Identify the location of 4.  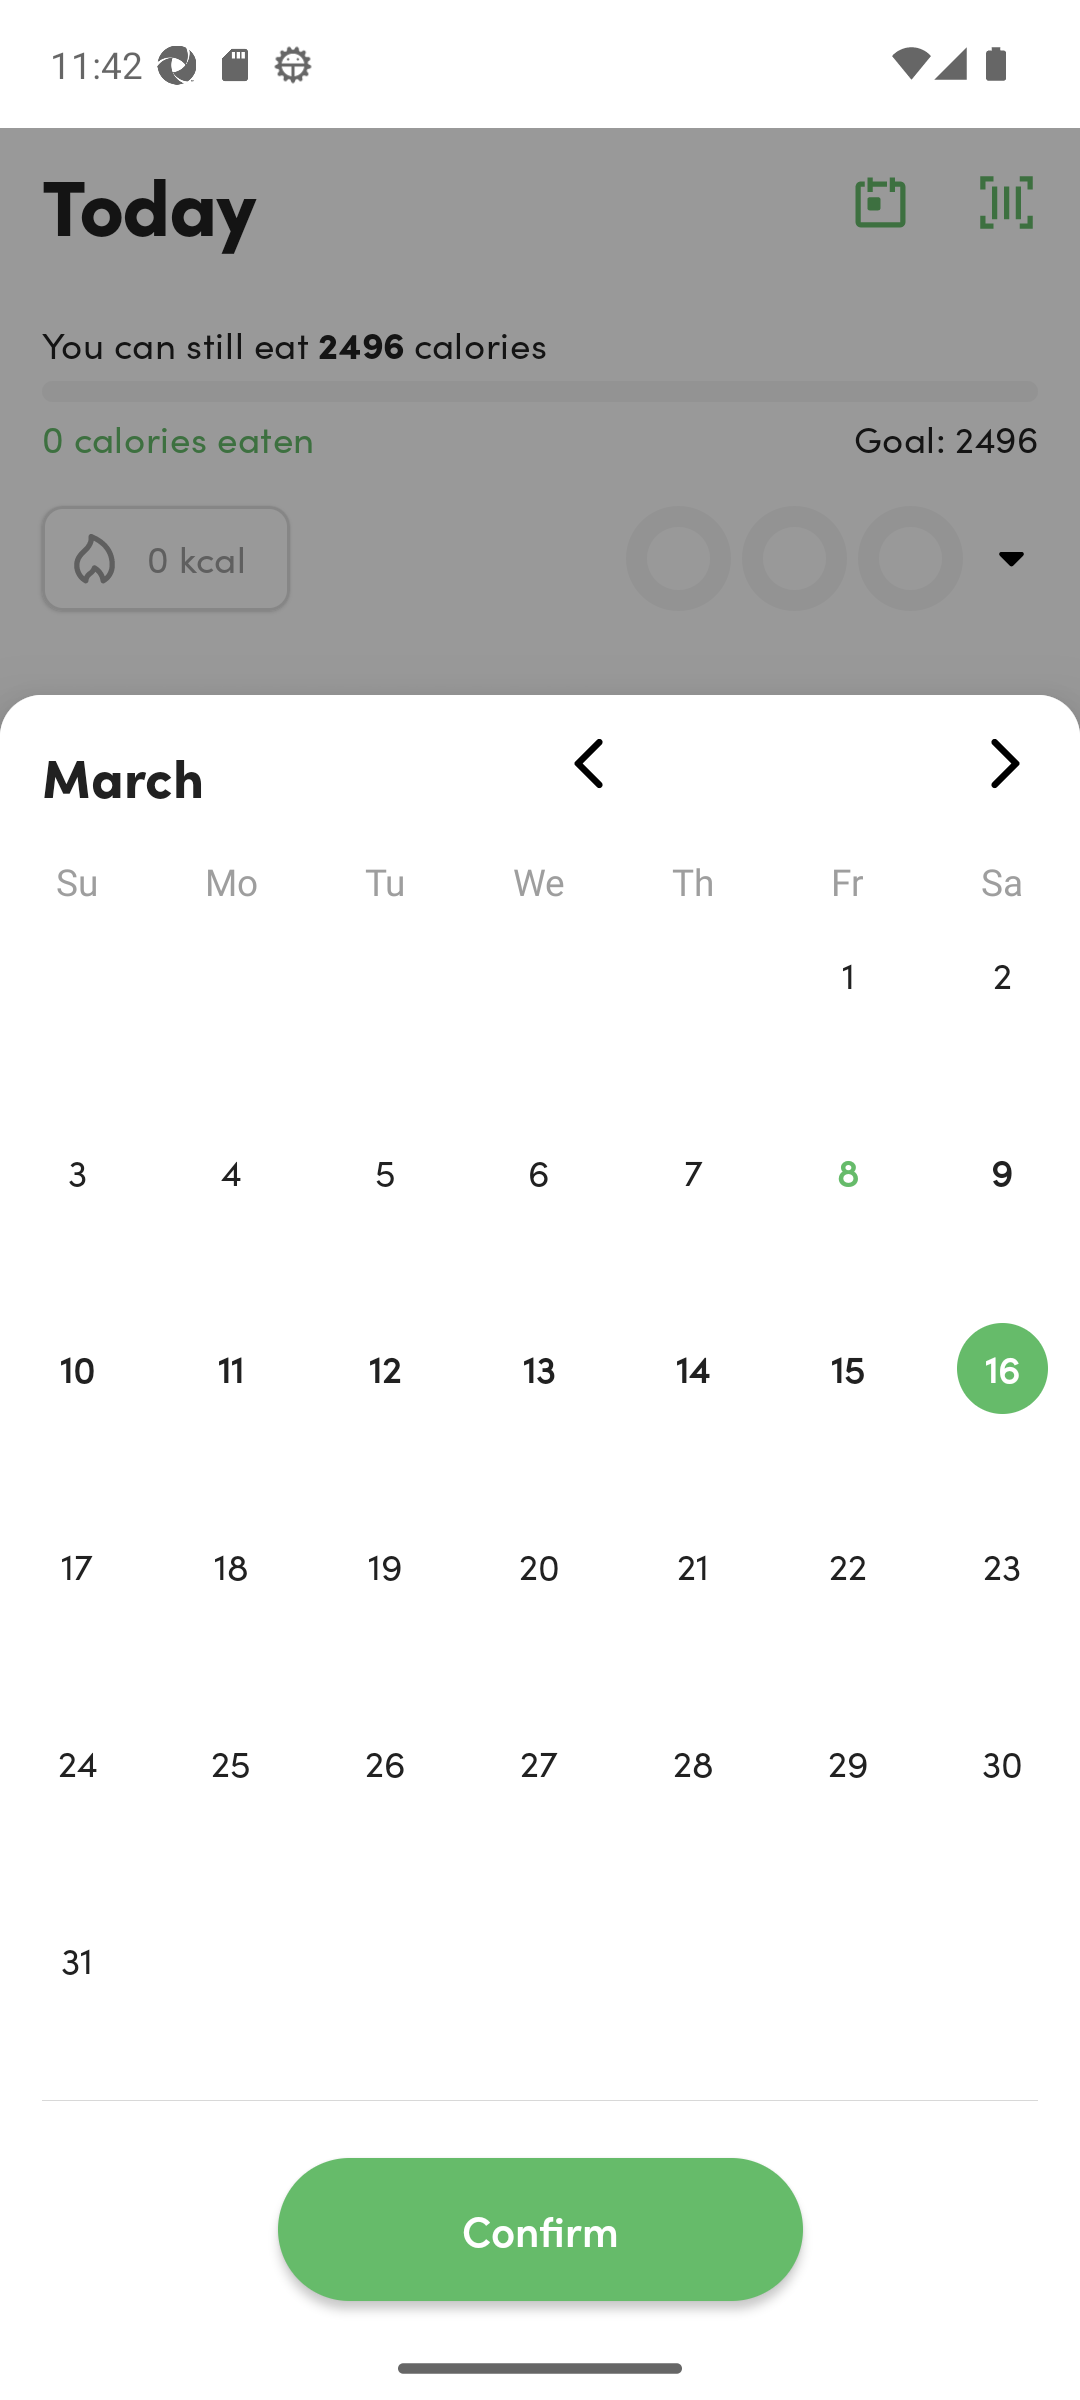
(230, 1214).